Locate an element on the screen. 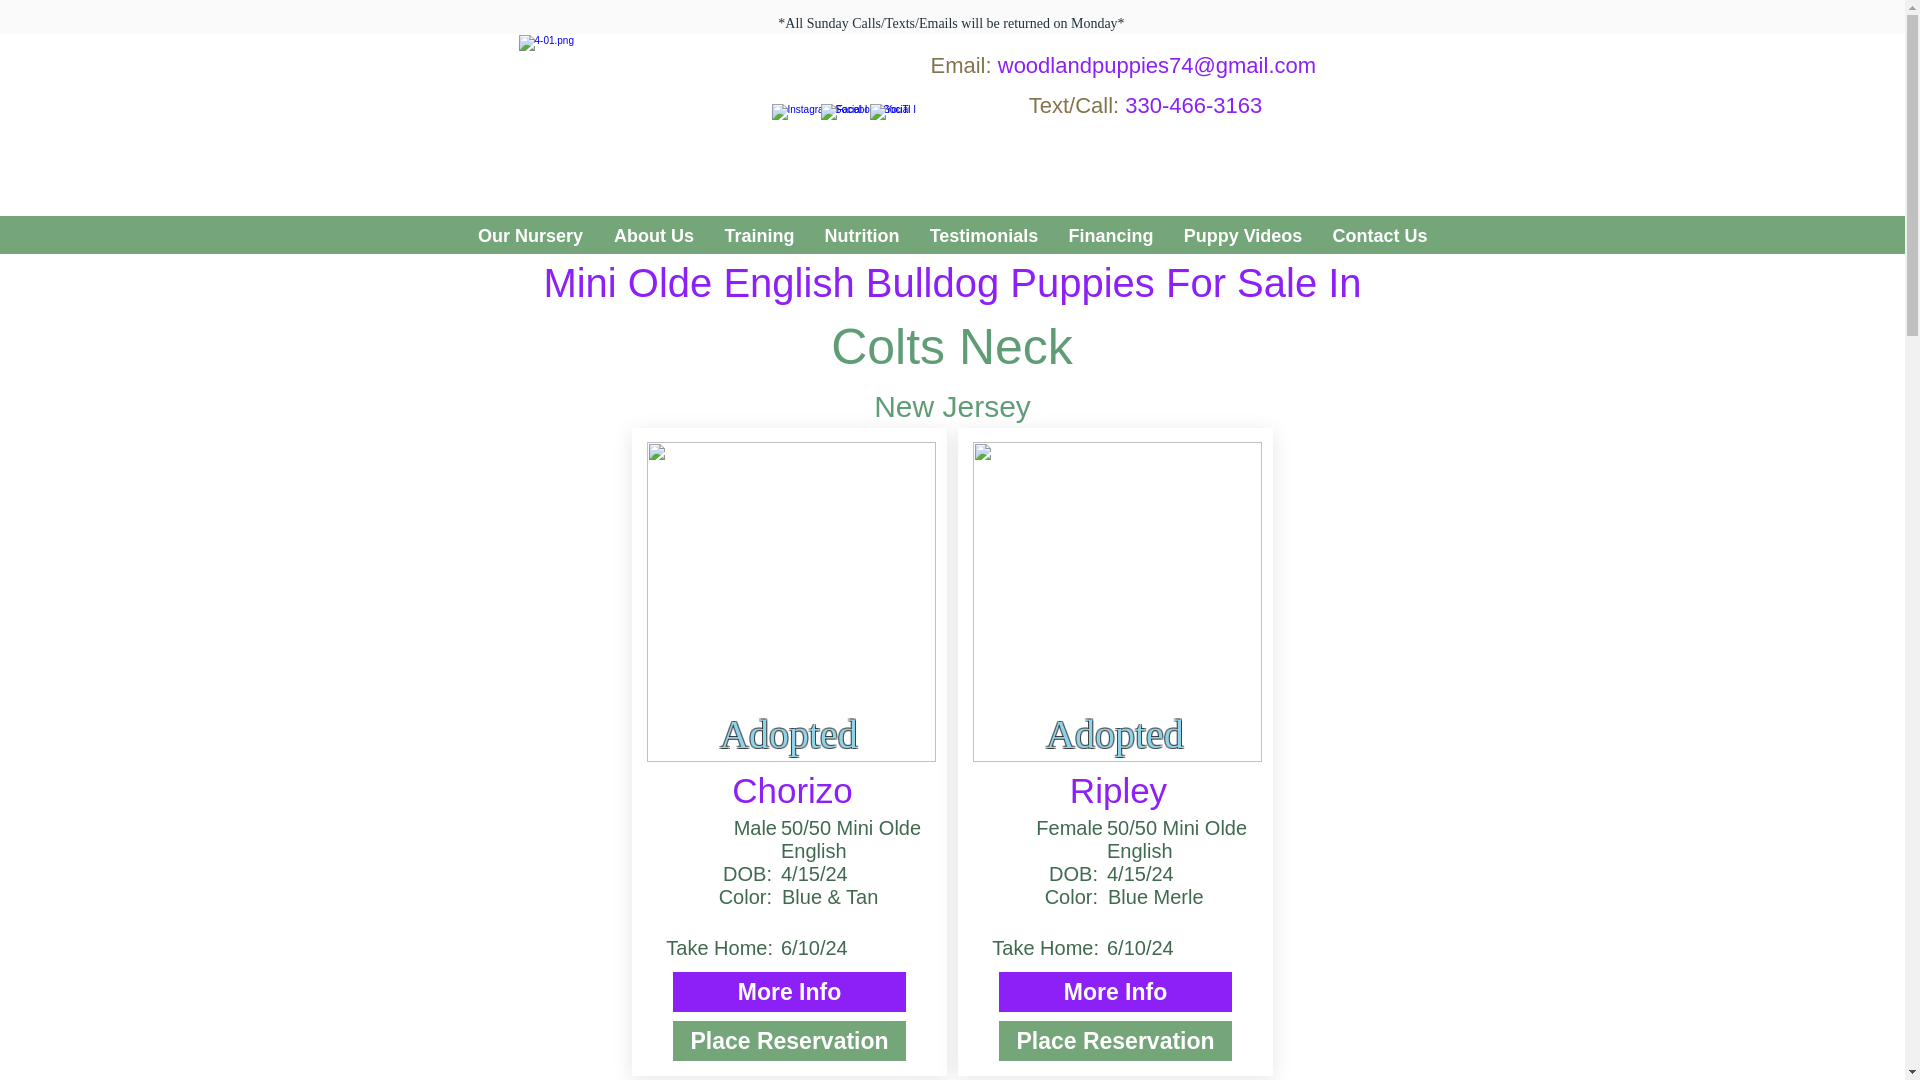 This screenshot has width=1920, height=1080. 330-466-3163 is located at coordinates (1193, 104).